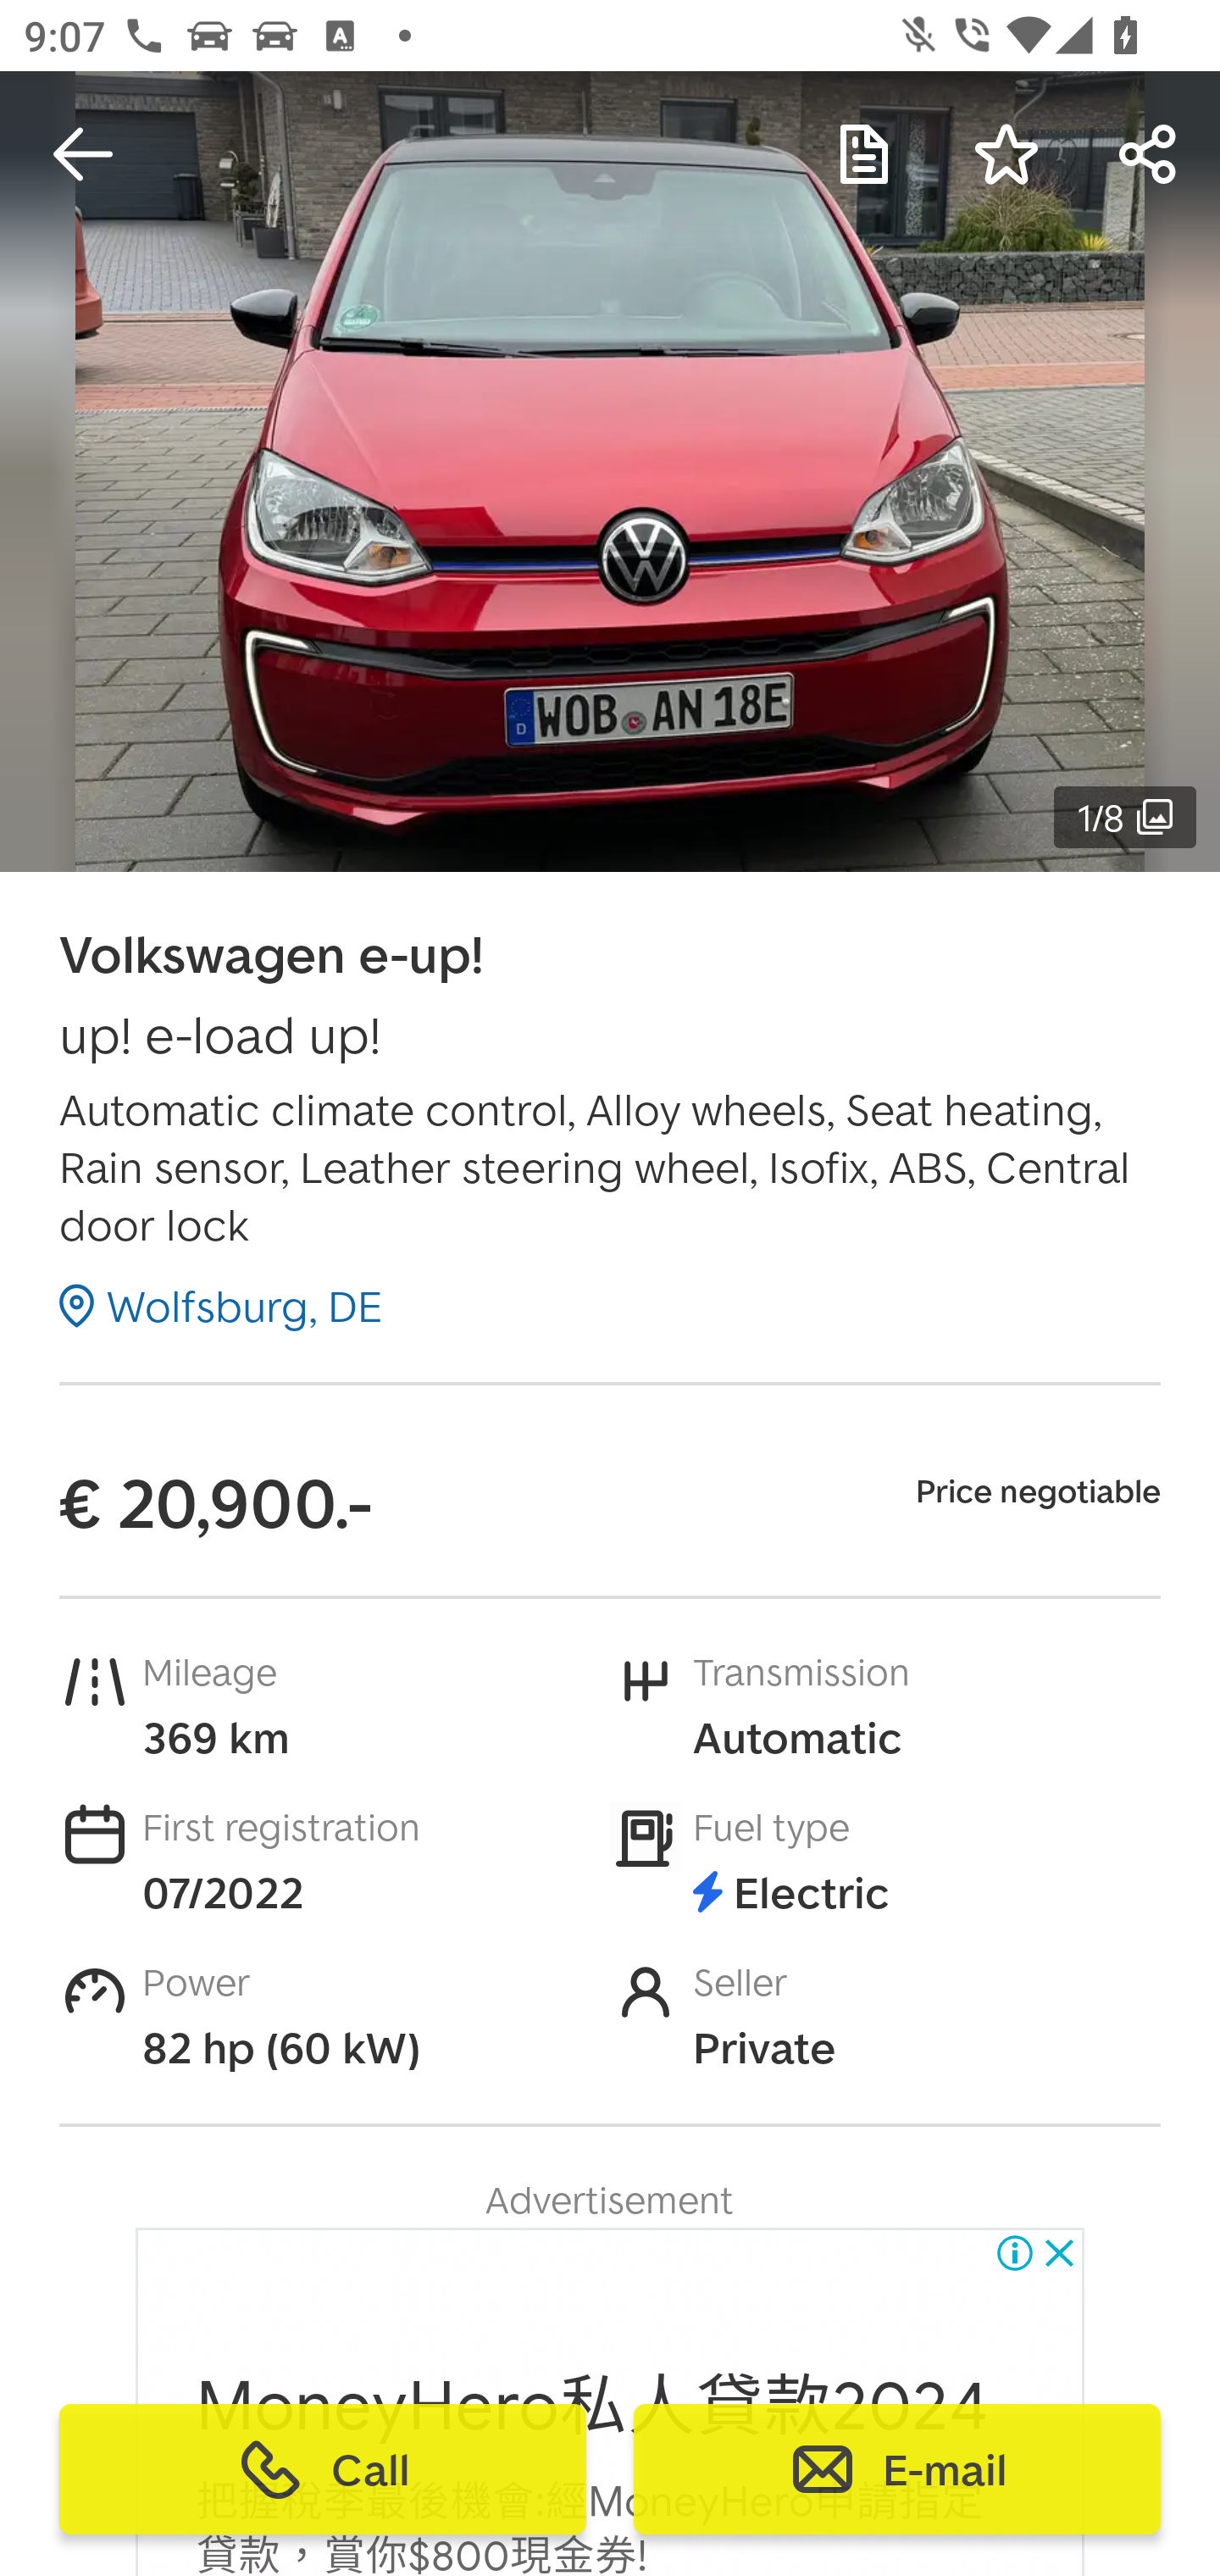 The height and width of the screenshot is (2576, 1220). What do you see at coordinates (1149, 154) in the screenshot?
I see `Forward` at bounding box center [1149, 154].